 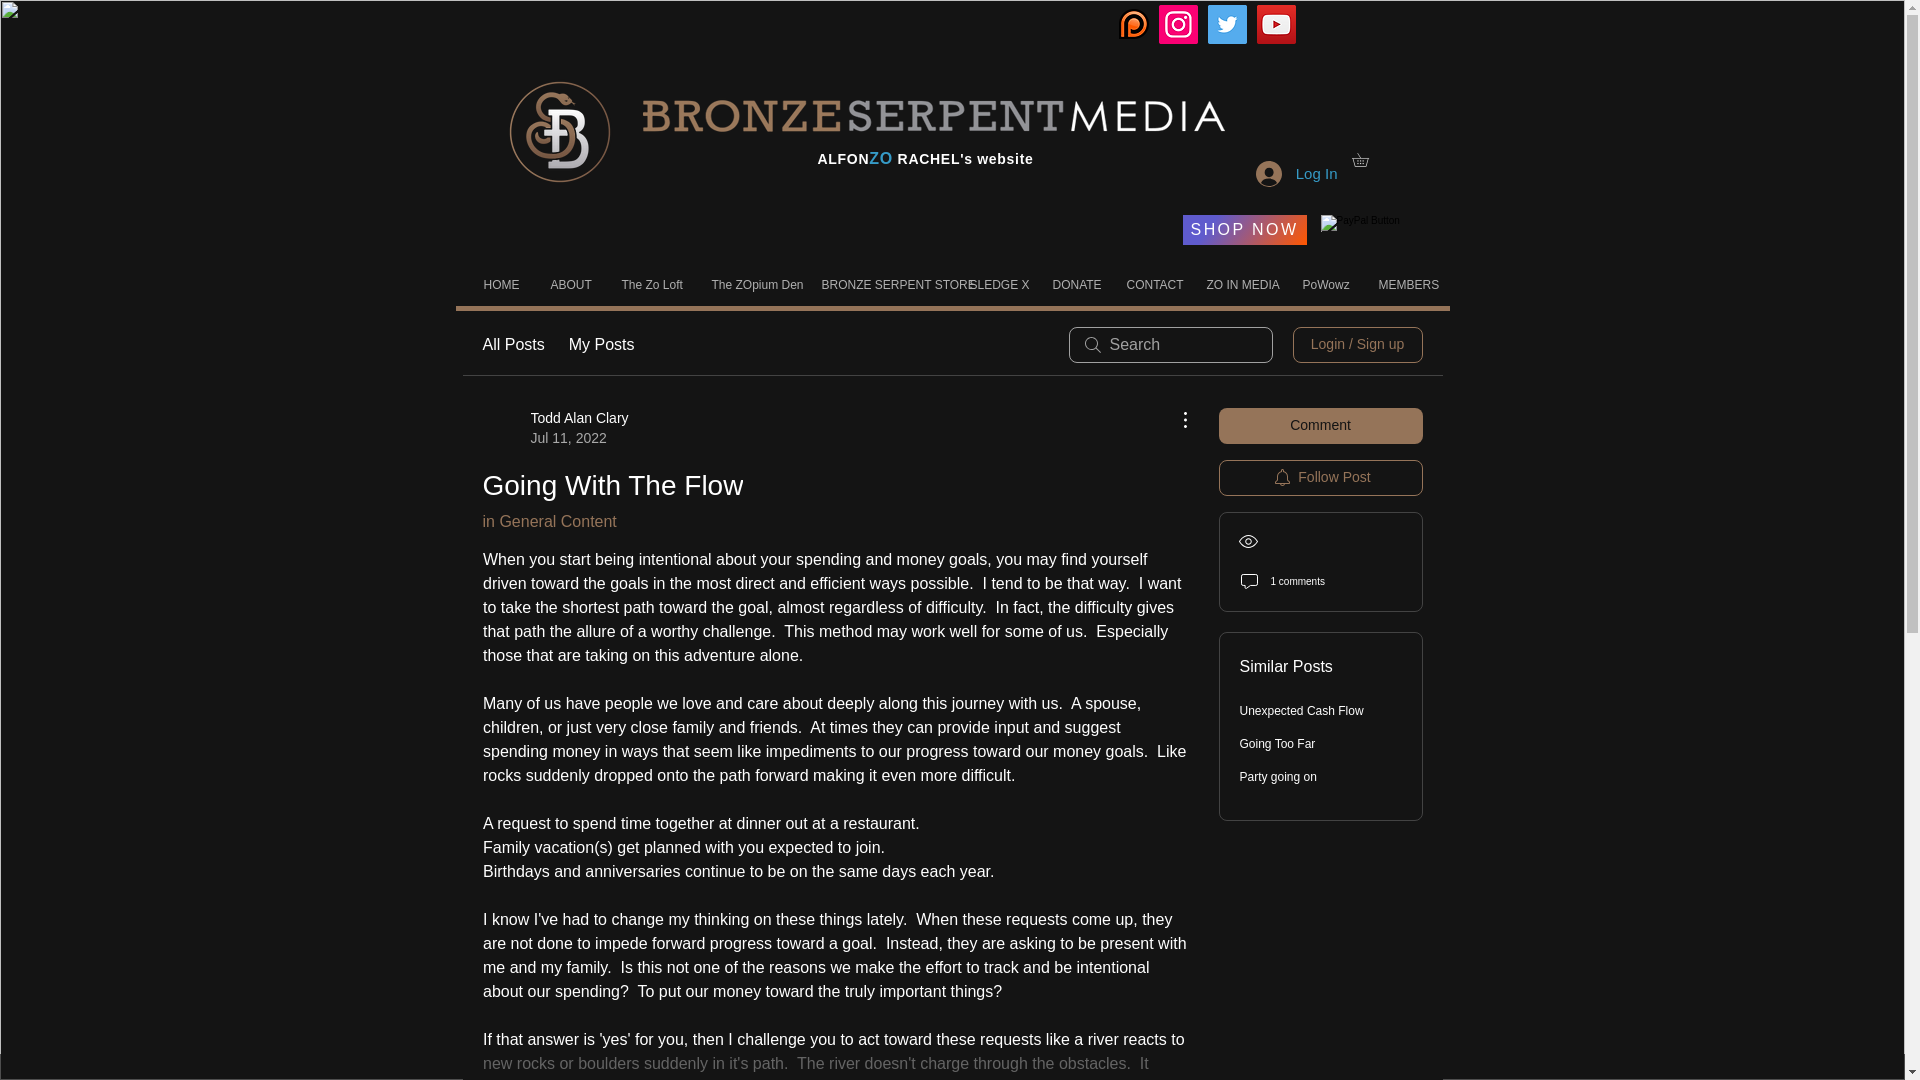 I want to click on ZO, so click(x=880, y=158).